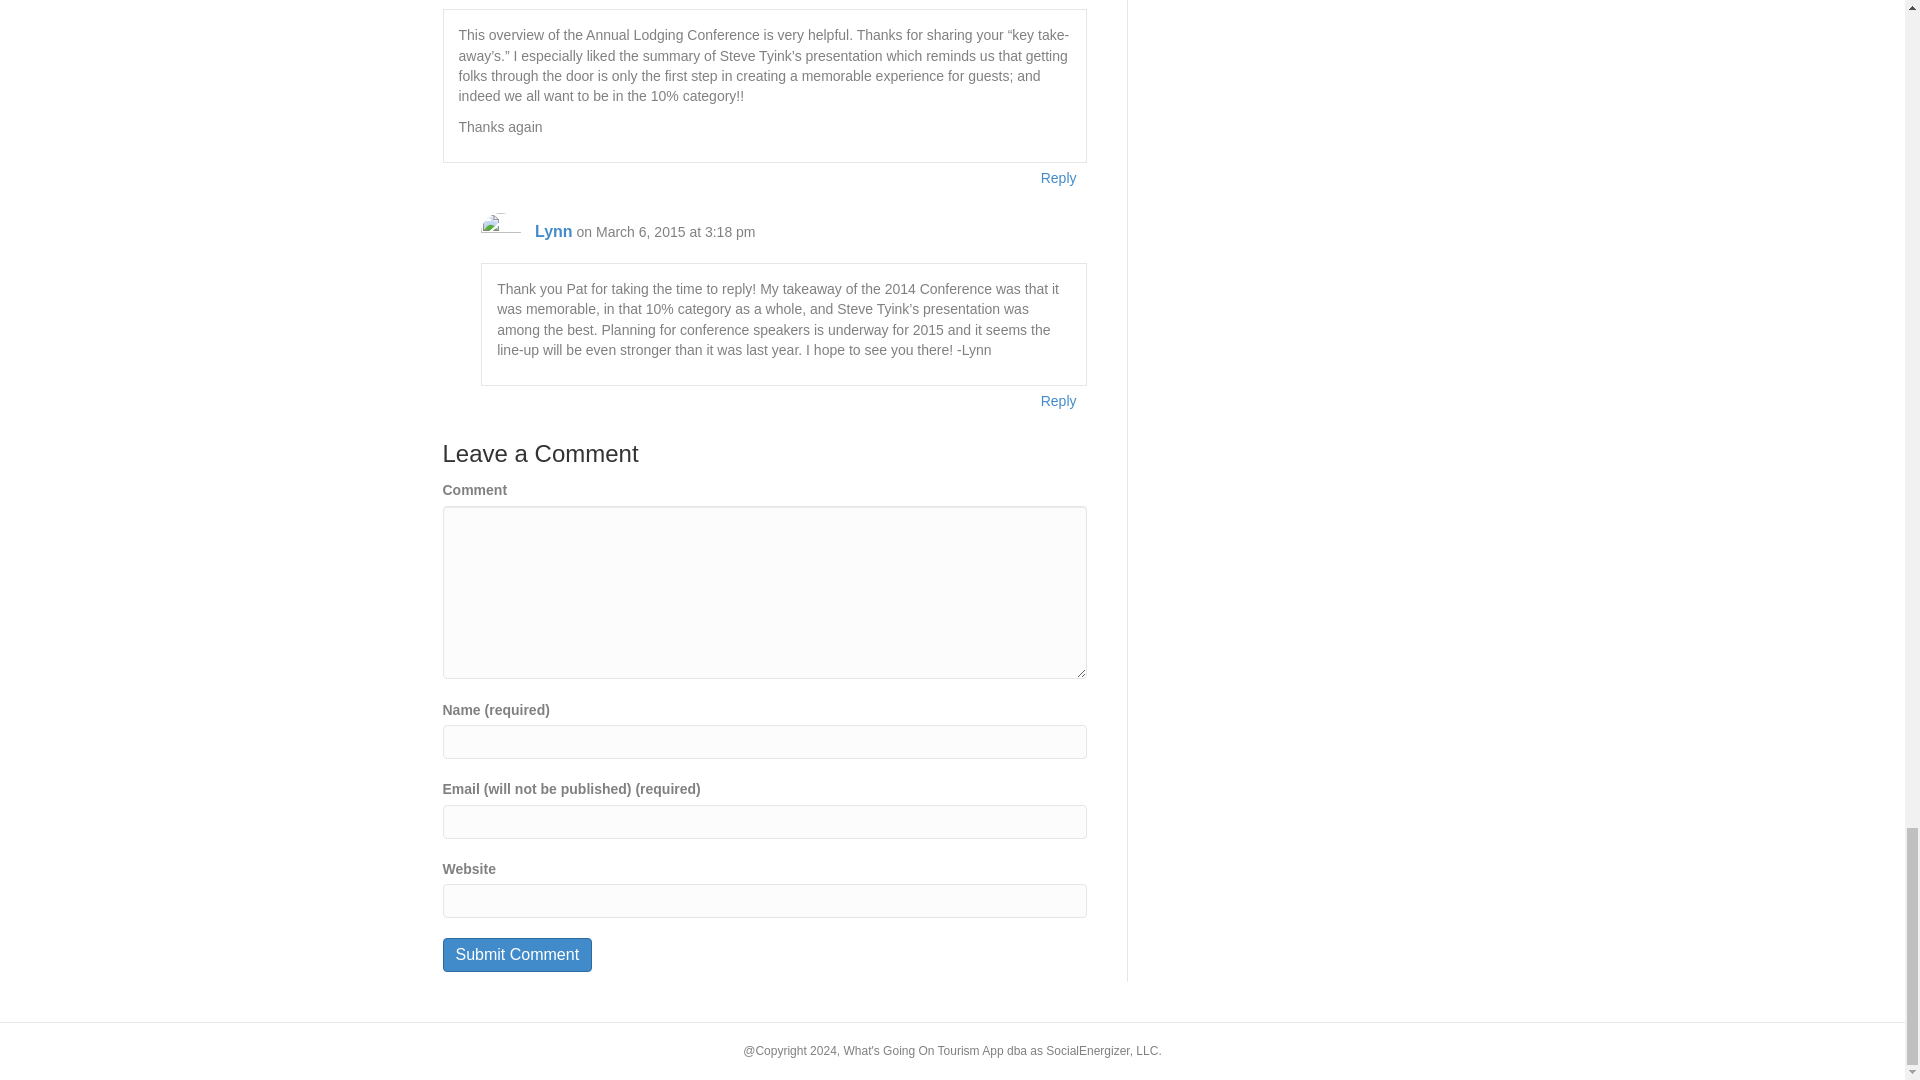  What do you see at coordinates (516, 954) in the screenshot?
I see `Submit Comment` at bounding box center [516, 954].